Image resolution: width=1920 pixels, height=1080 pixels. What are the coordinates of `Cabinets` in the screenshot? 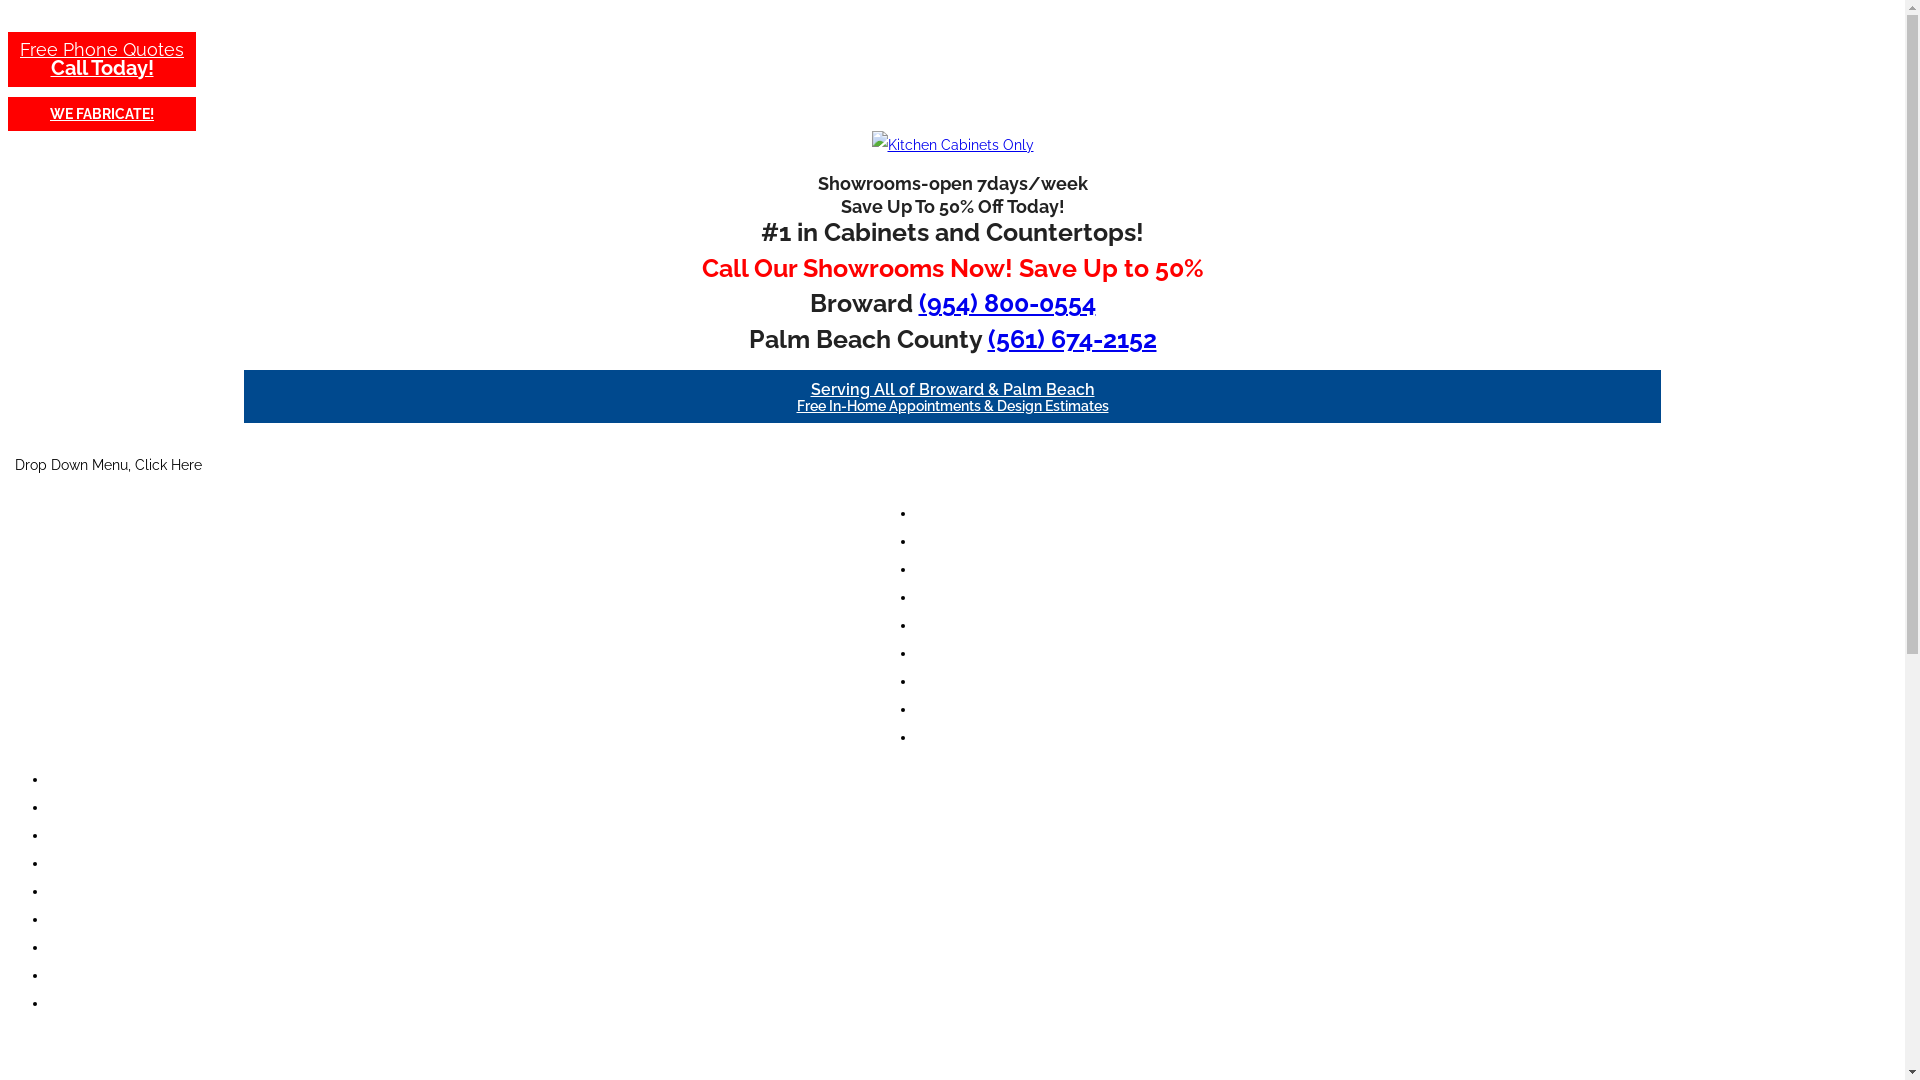 It's located at (77, 890).